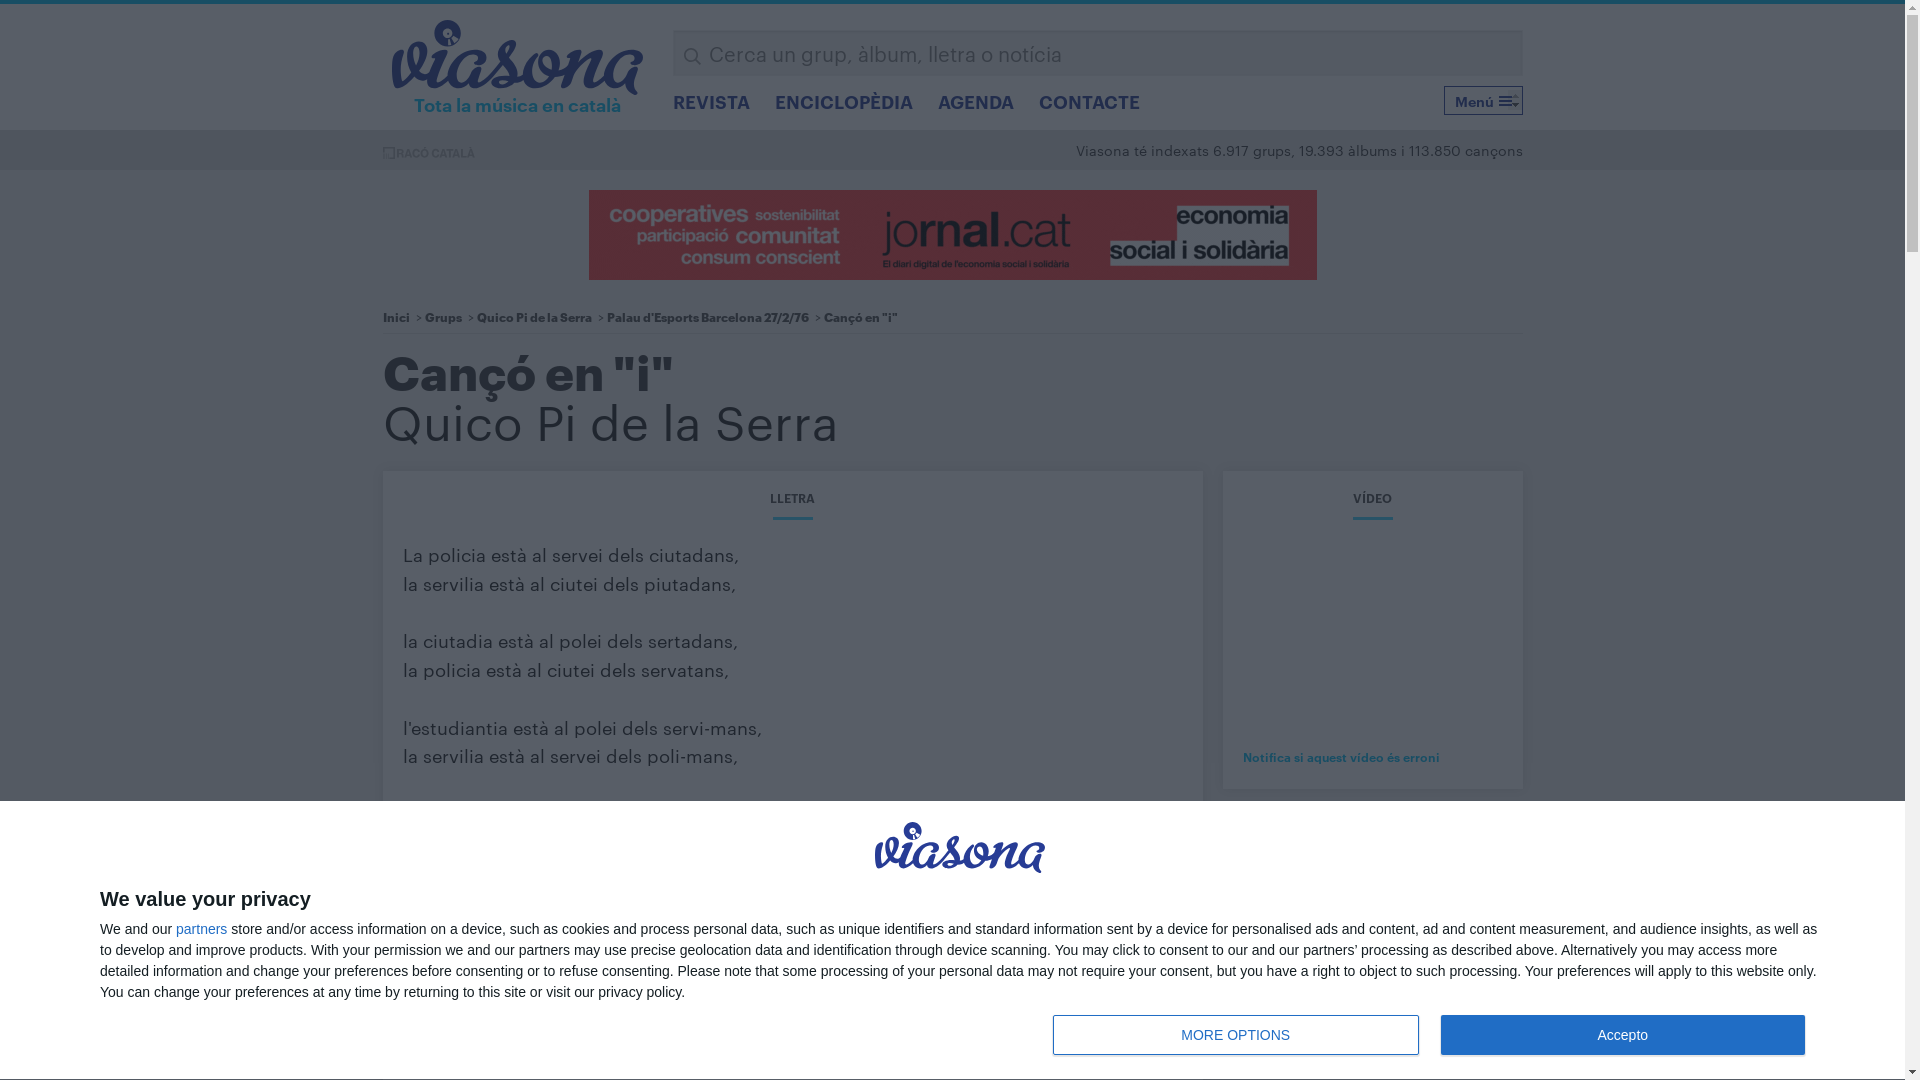 Image resolution: width=1920 pixels, height=1080 pixels. What do you see at coordinates (790, 924) in the screenshot?
I see `Goigs` at bounding box center [790, 924].